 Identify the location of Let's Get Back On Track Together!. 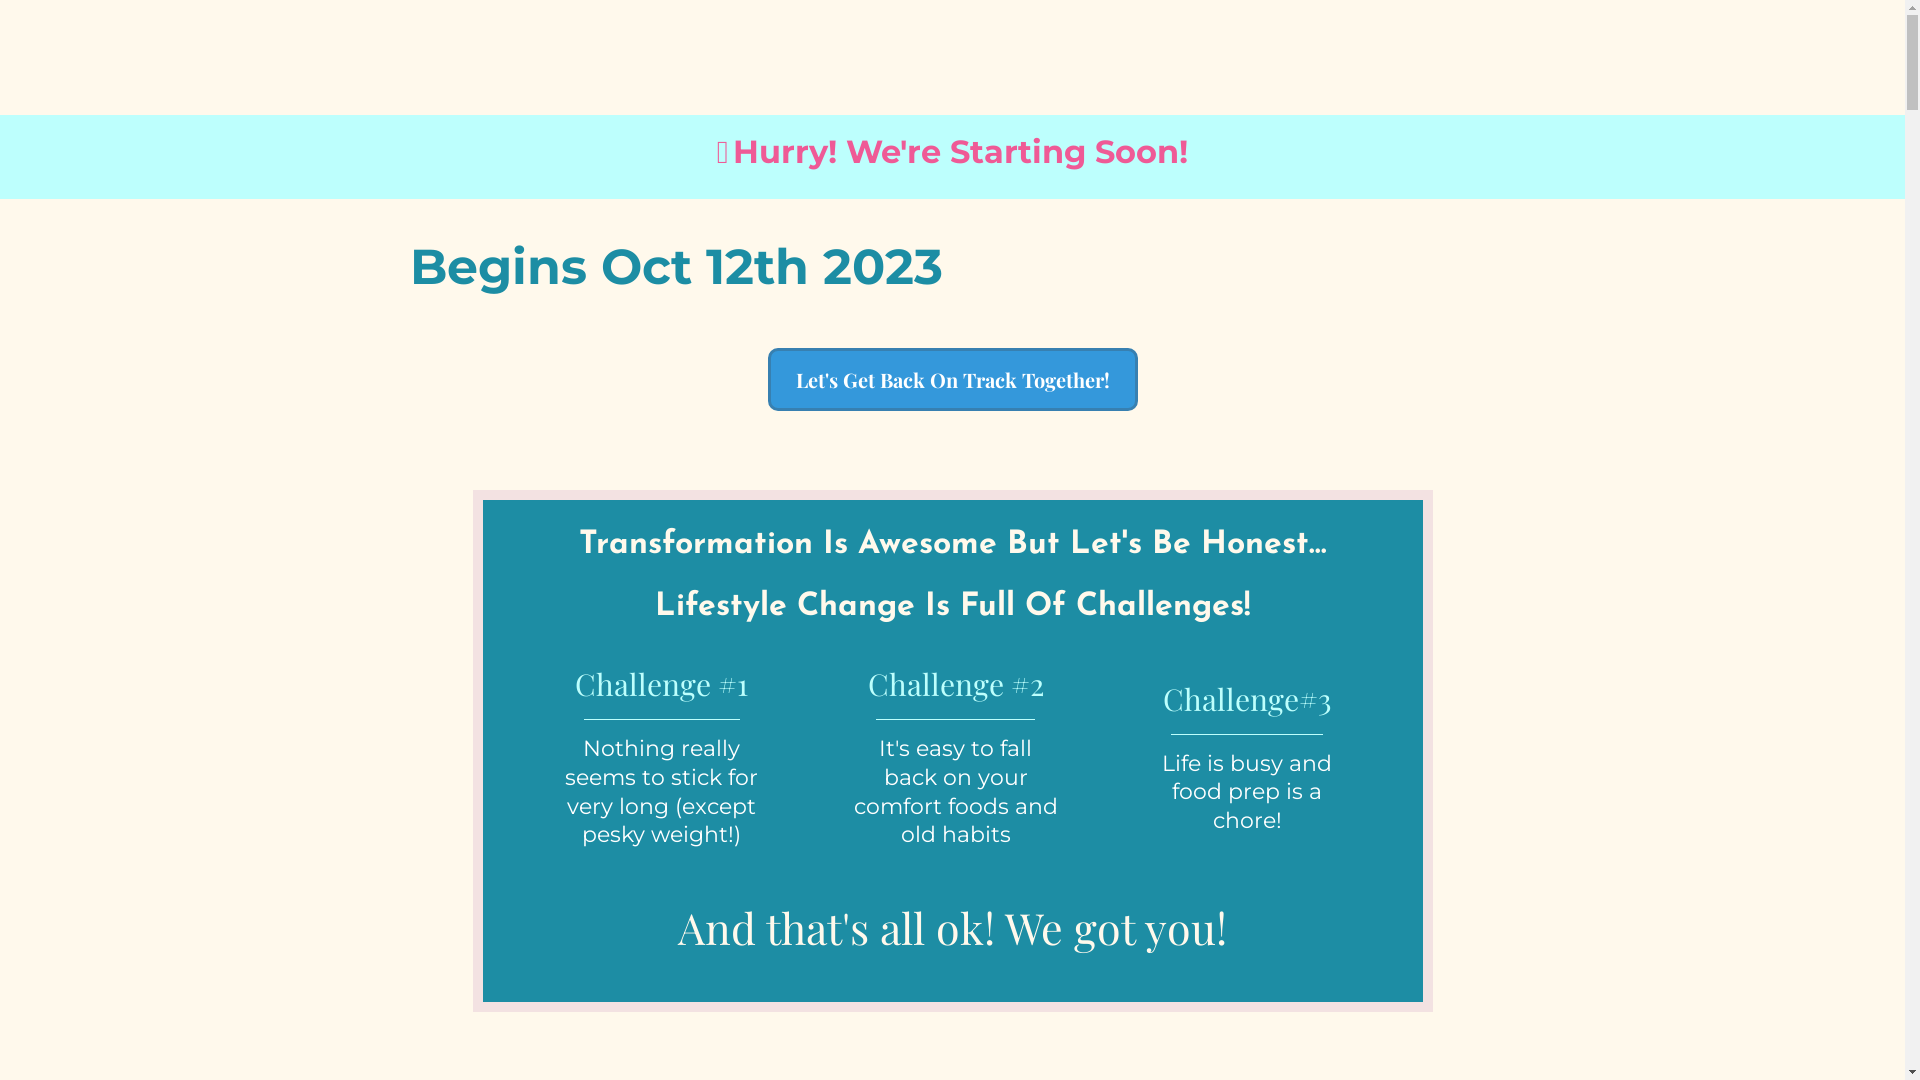
(953, 380).